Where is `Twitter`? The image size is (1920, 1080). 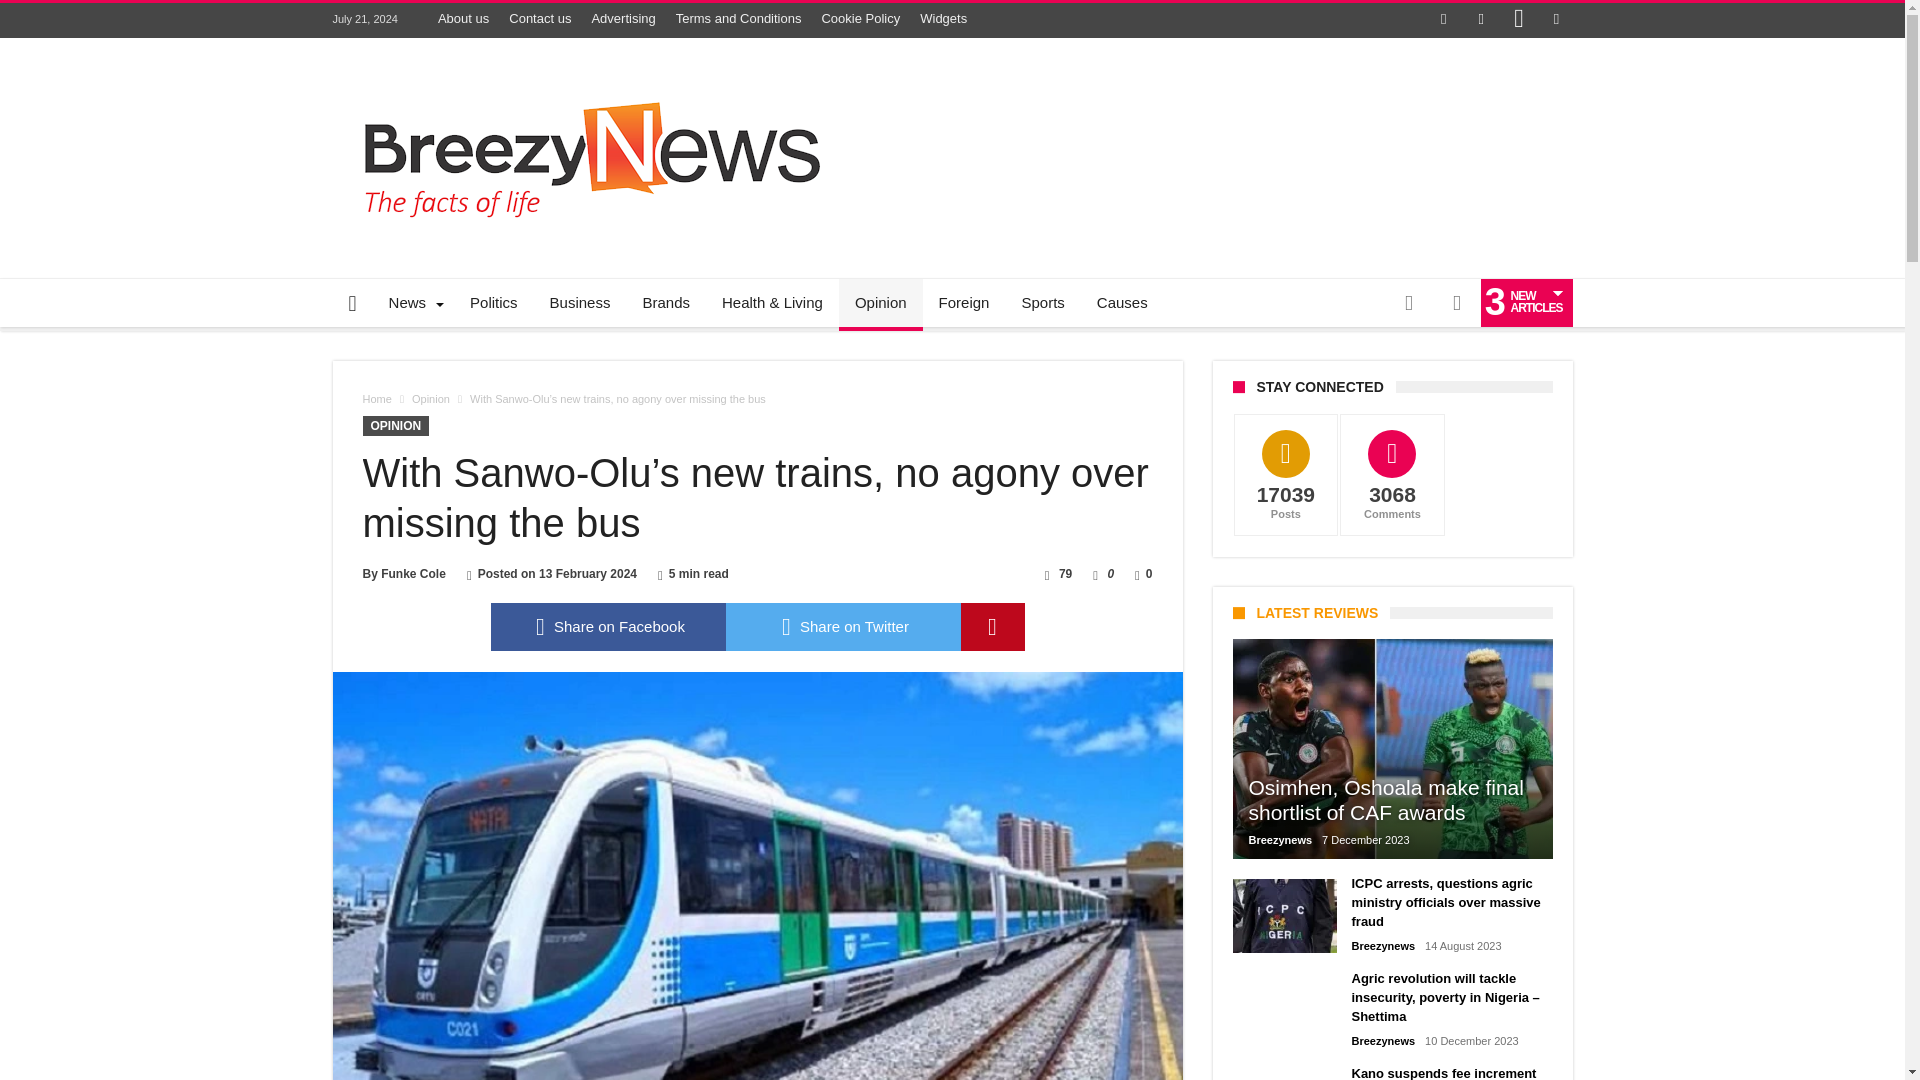 Twitter is located at coordinates (1480, 20).